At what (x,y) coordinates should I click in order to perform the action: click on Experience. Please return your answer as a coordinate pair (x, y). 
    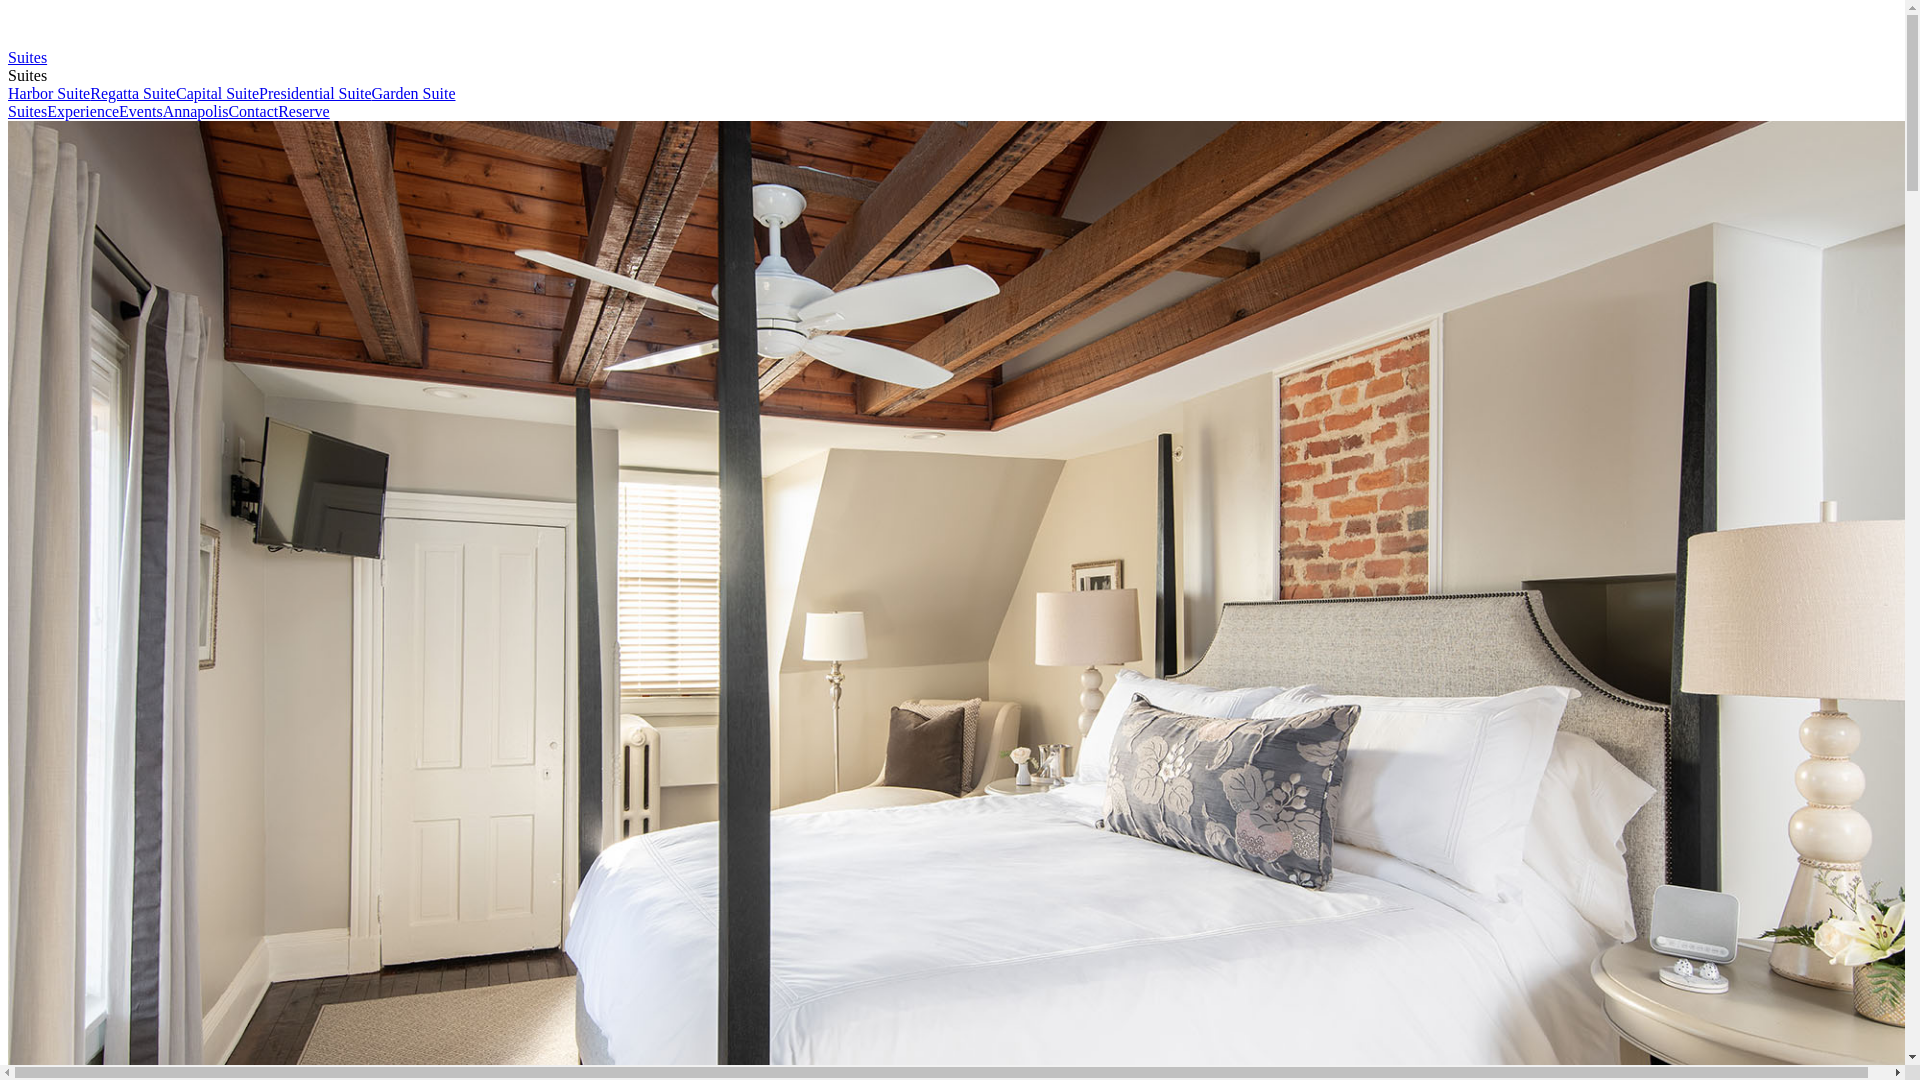
    Looking at the image, I should click on (83, 112).